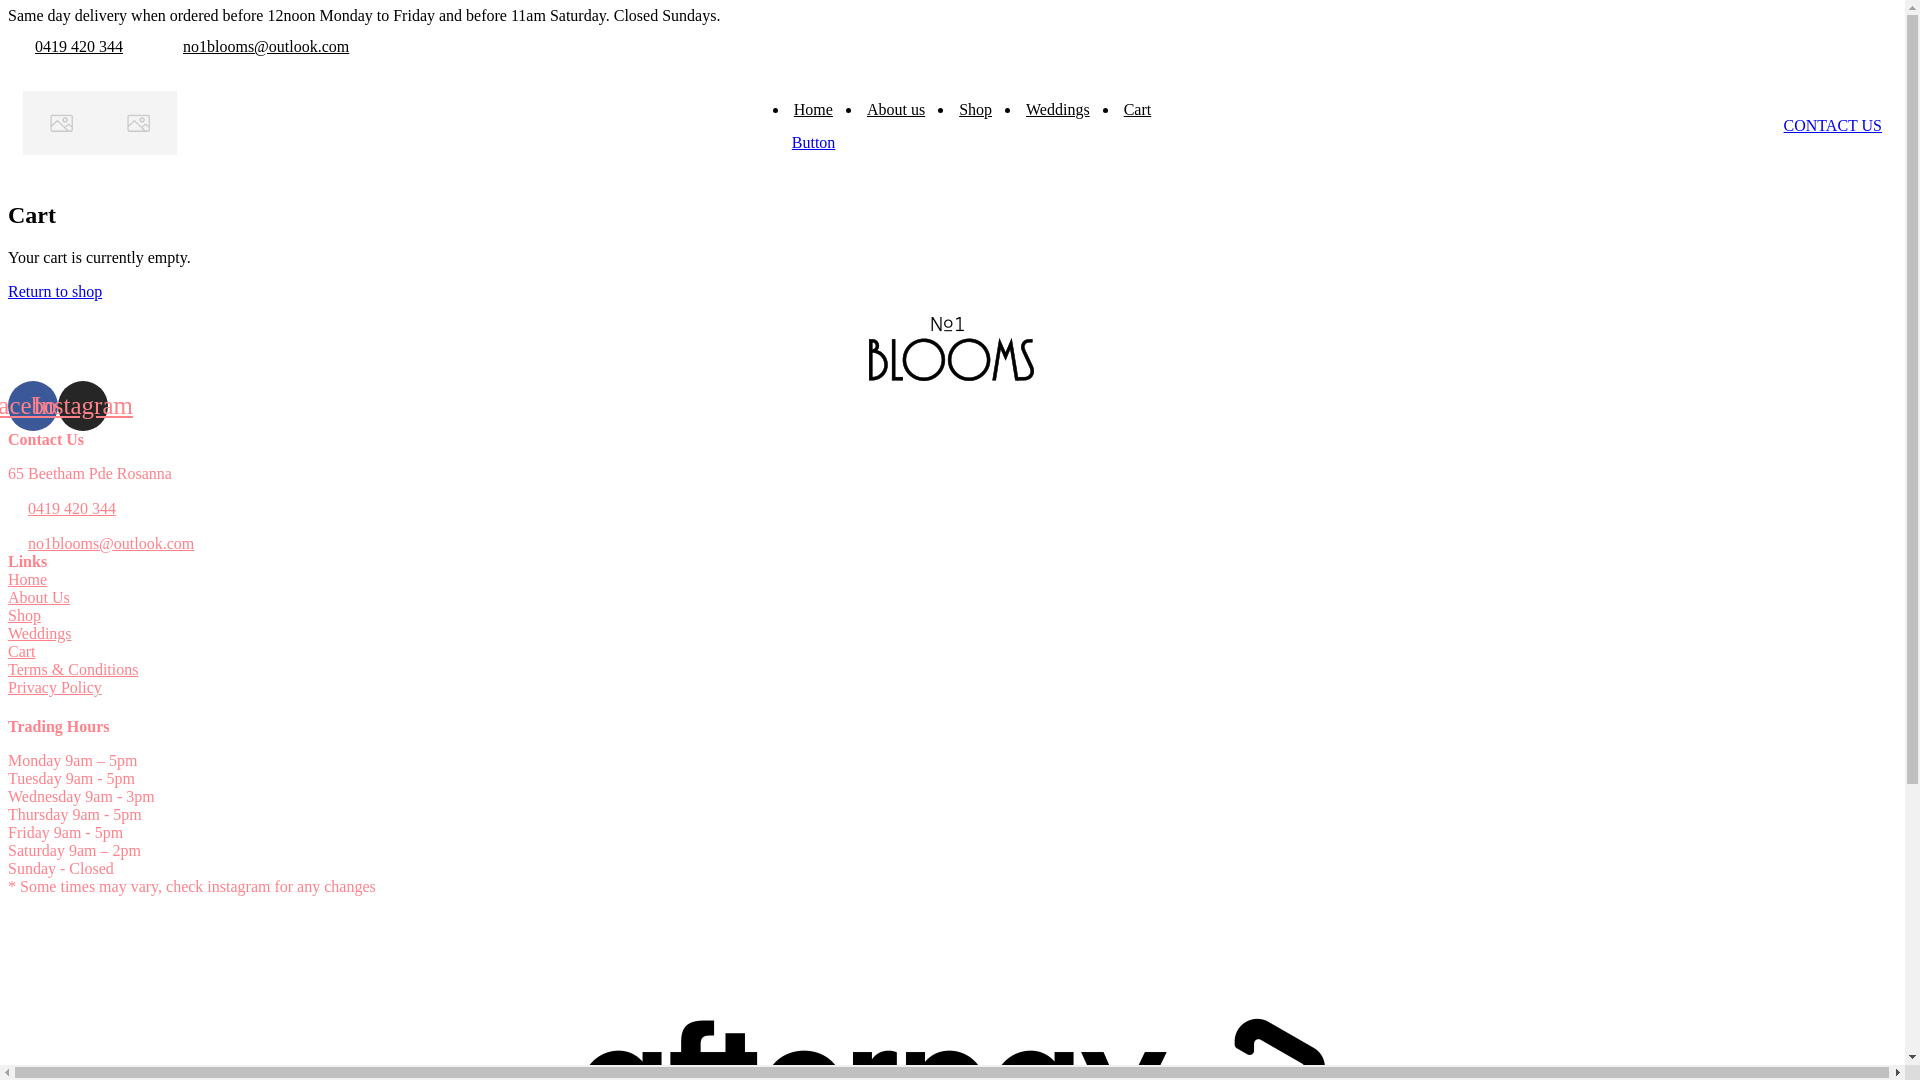 The height and width of the screenshot is (1080, 1920). What do you see at coordinates (266, 46) in the screenshot?
I see `no1blooms@outlook.com` at bounding box center [266, 46].